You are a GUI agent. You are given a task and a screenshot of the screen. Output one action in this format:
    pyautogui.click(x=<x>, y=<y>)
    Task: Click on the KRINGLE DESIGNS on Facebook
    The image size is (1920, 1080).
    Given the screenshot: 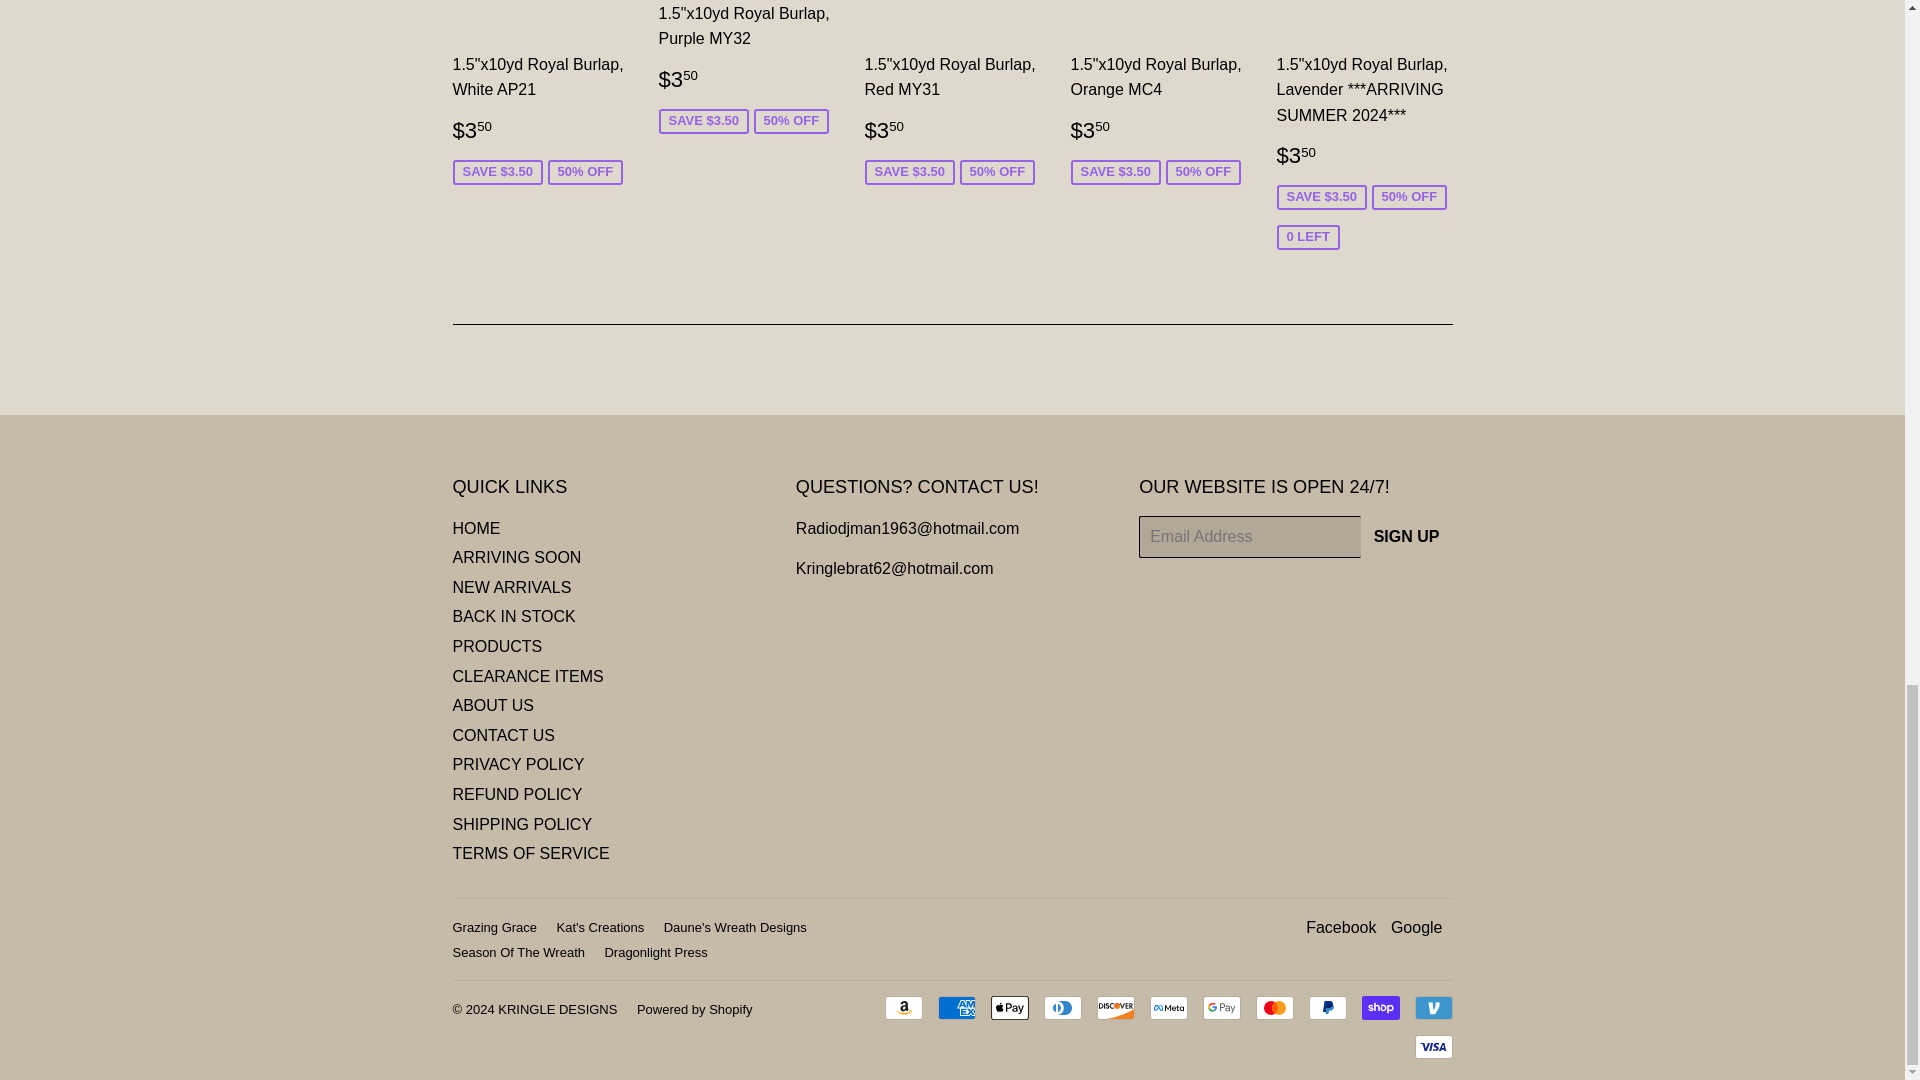 What is the action you would take?
    pyautogui.click(x=1340, y=928)
    